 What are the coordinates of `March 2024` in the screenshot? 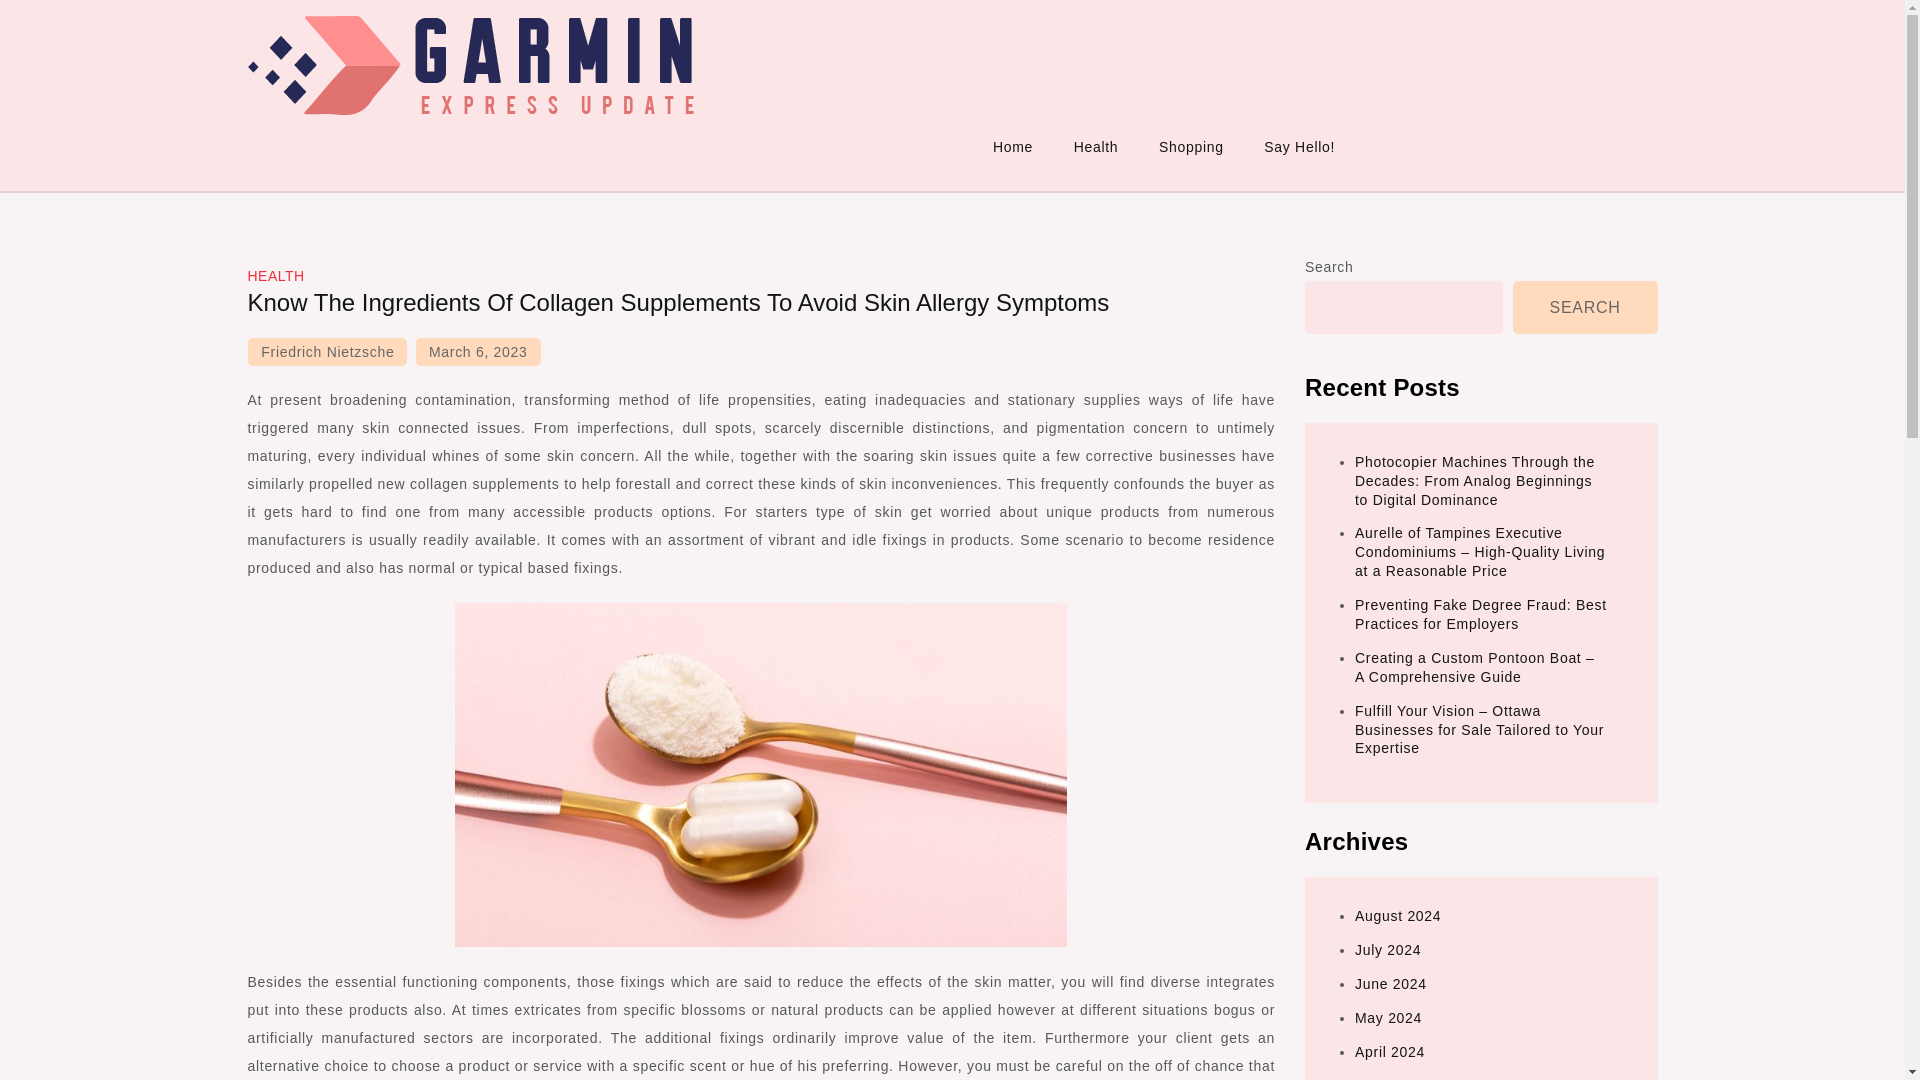 It's located at (1396, 1078).